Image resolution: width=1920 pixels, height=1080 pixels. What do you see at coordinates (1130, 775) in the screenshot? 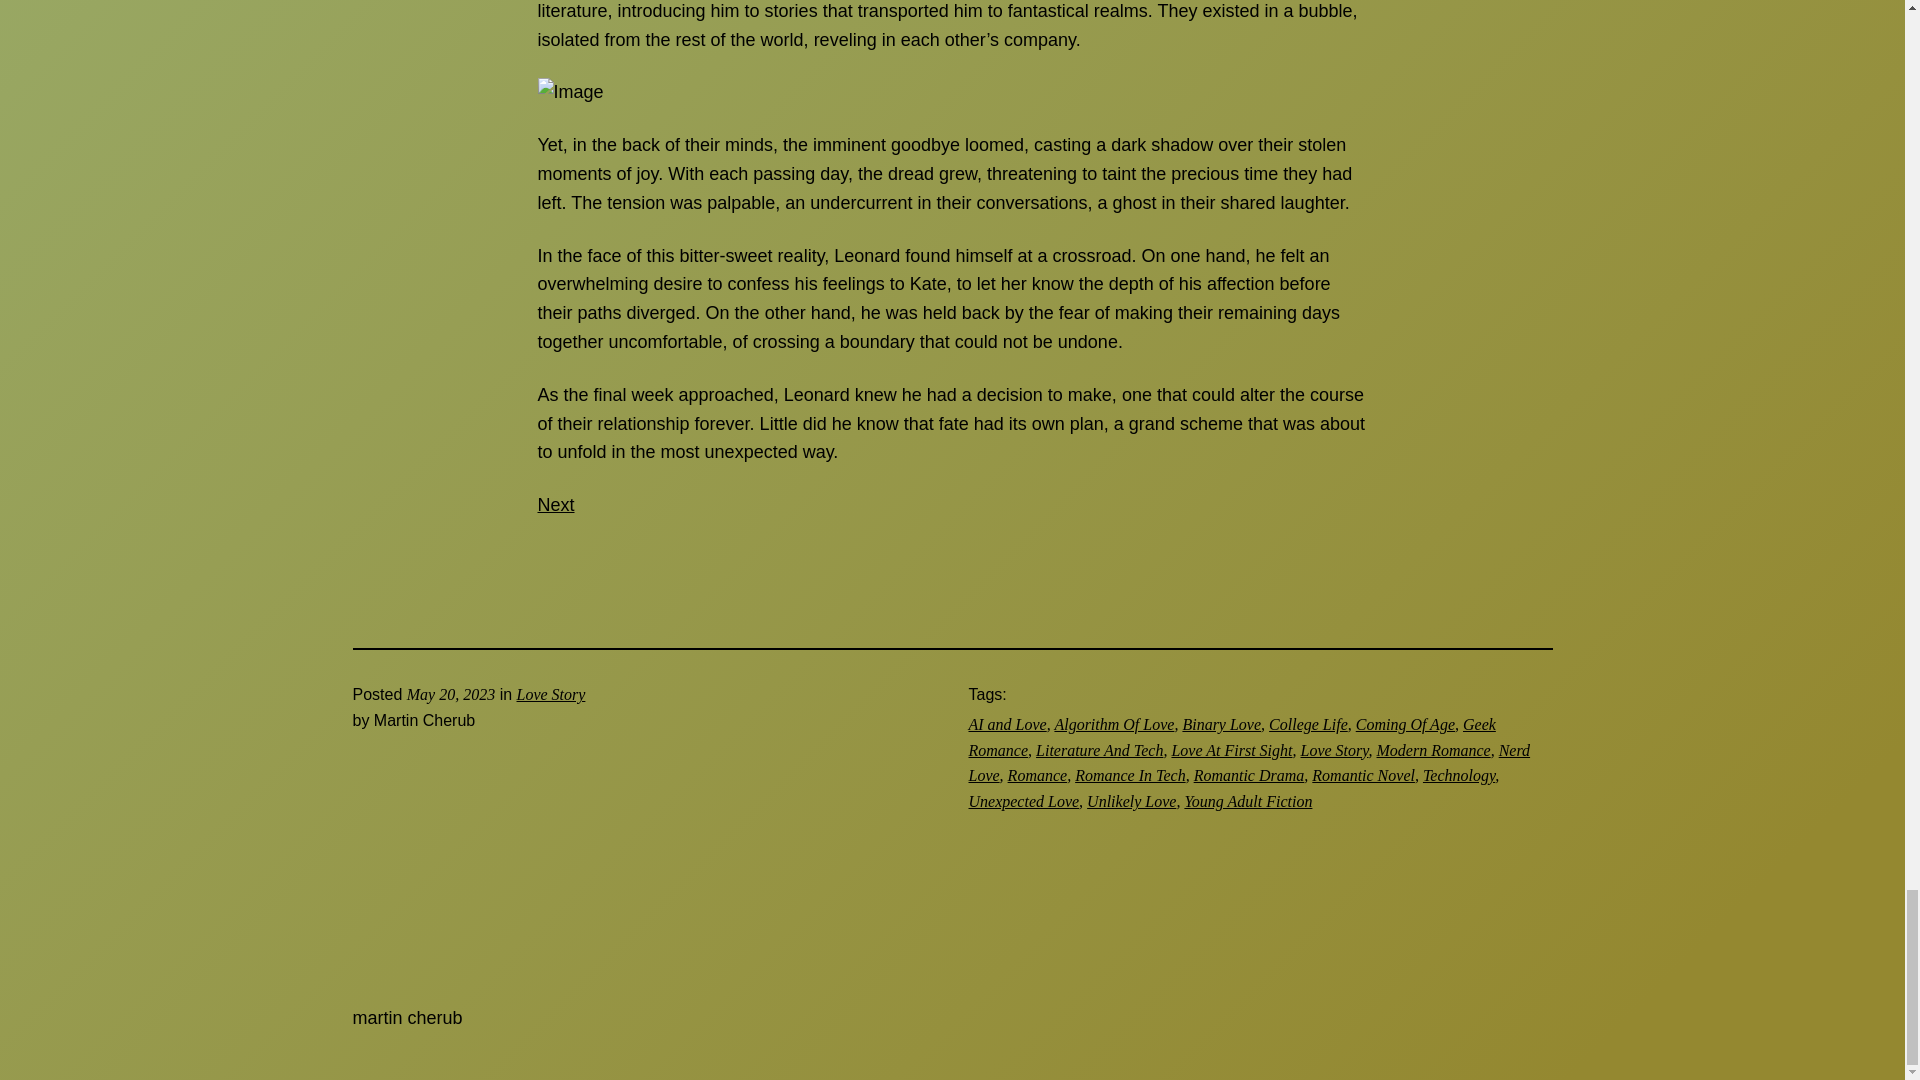
I see `Romance In Tech` at bounding box center [1130, 775].